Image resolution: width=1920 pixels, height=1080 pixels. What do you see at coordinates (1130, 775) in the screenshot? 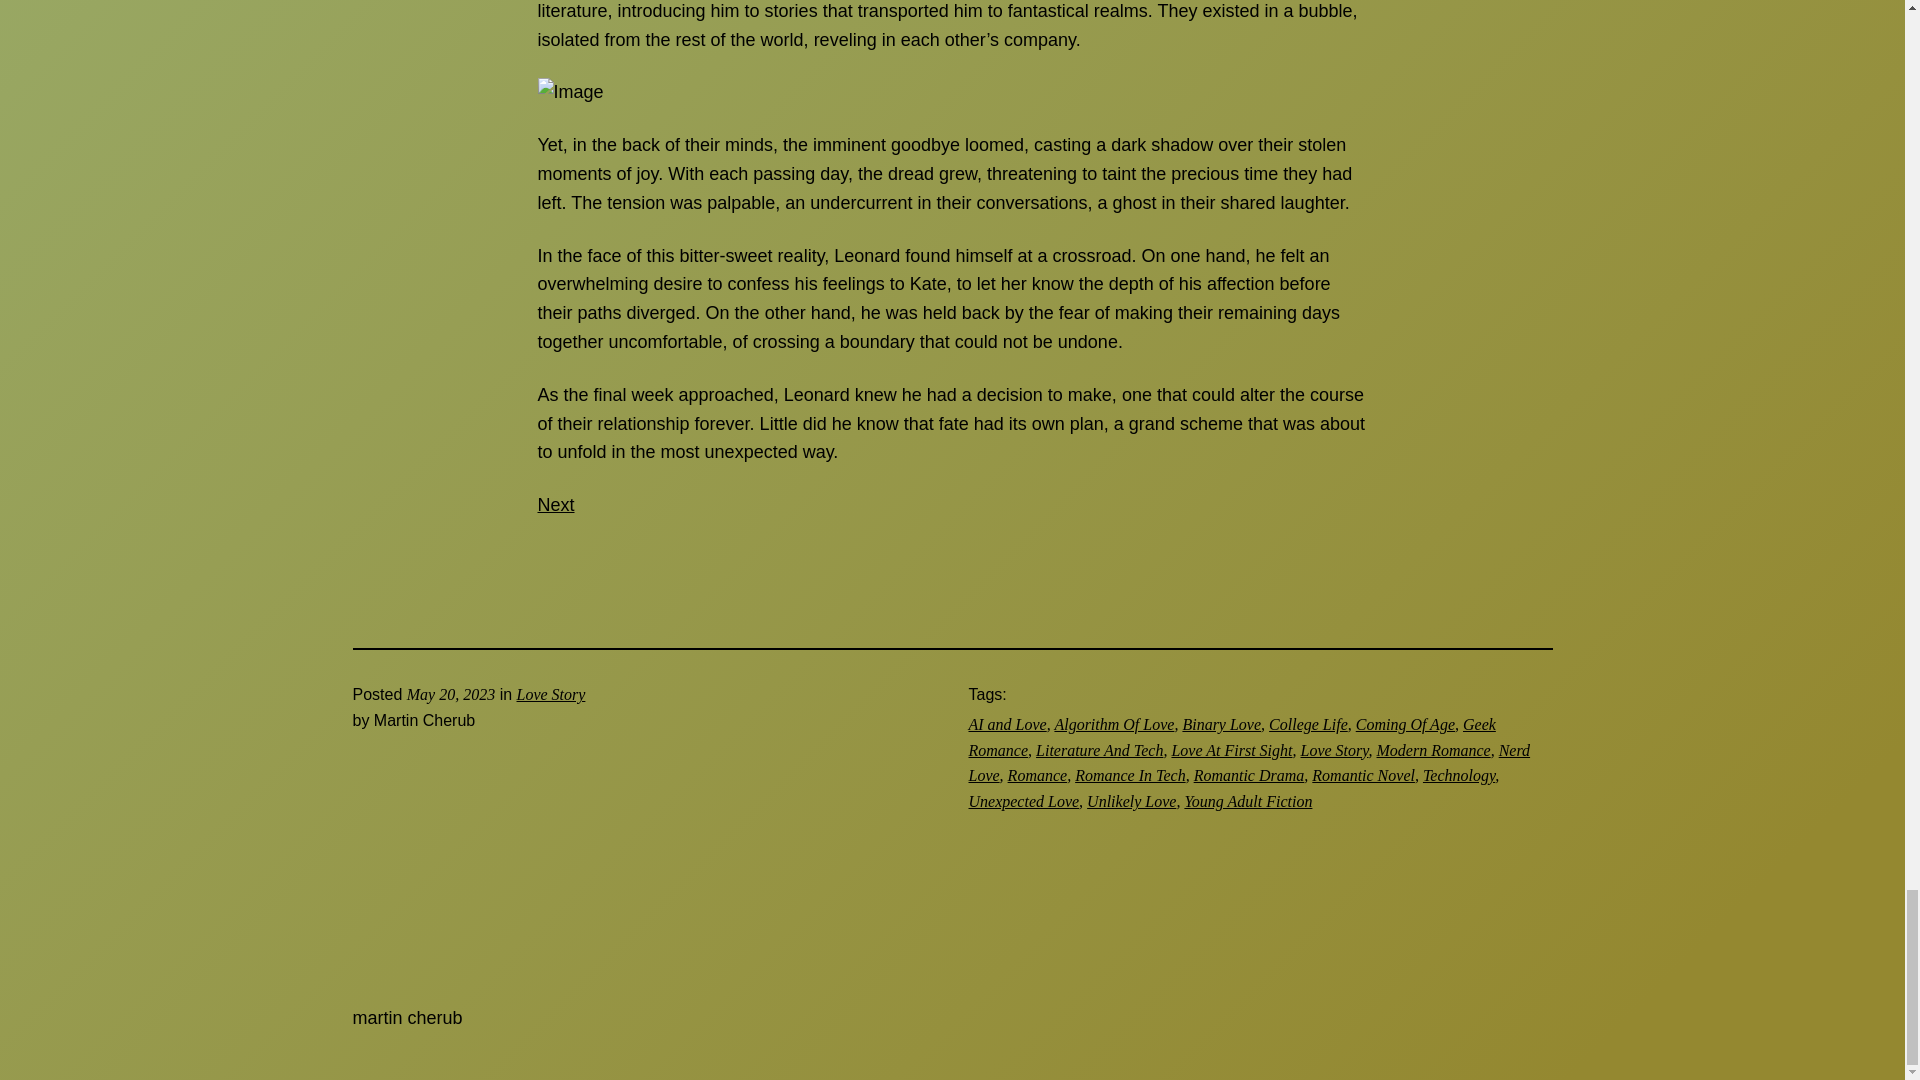
I see `Romance In Tech` at bounding box center [1130, 775].